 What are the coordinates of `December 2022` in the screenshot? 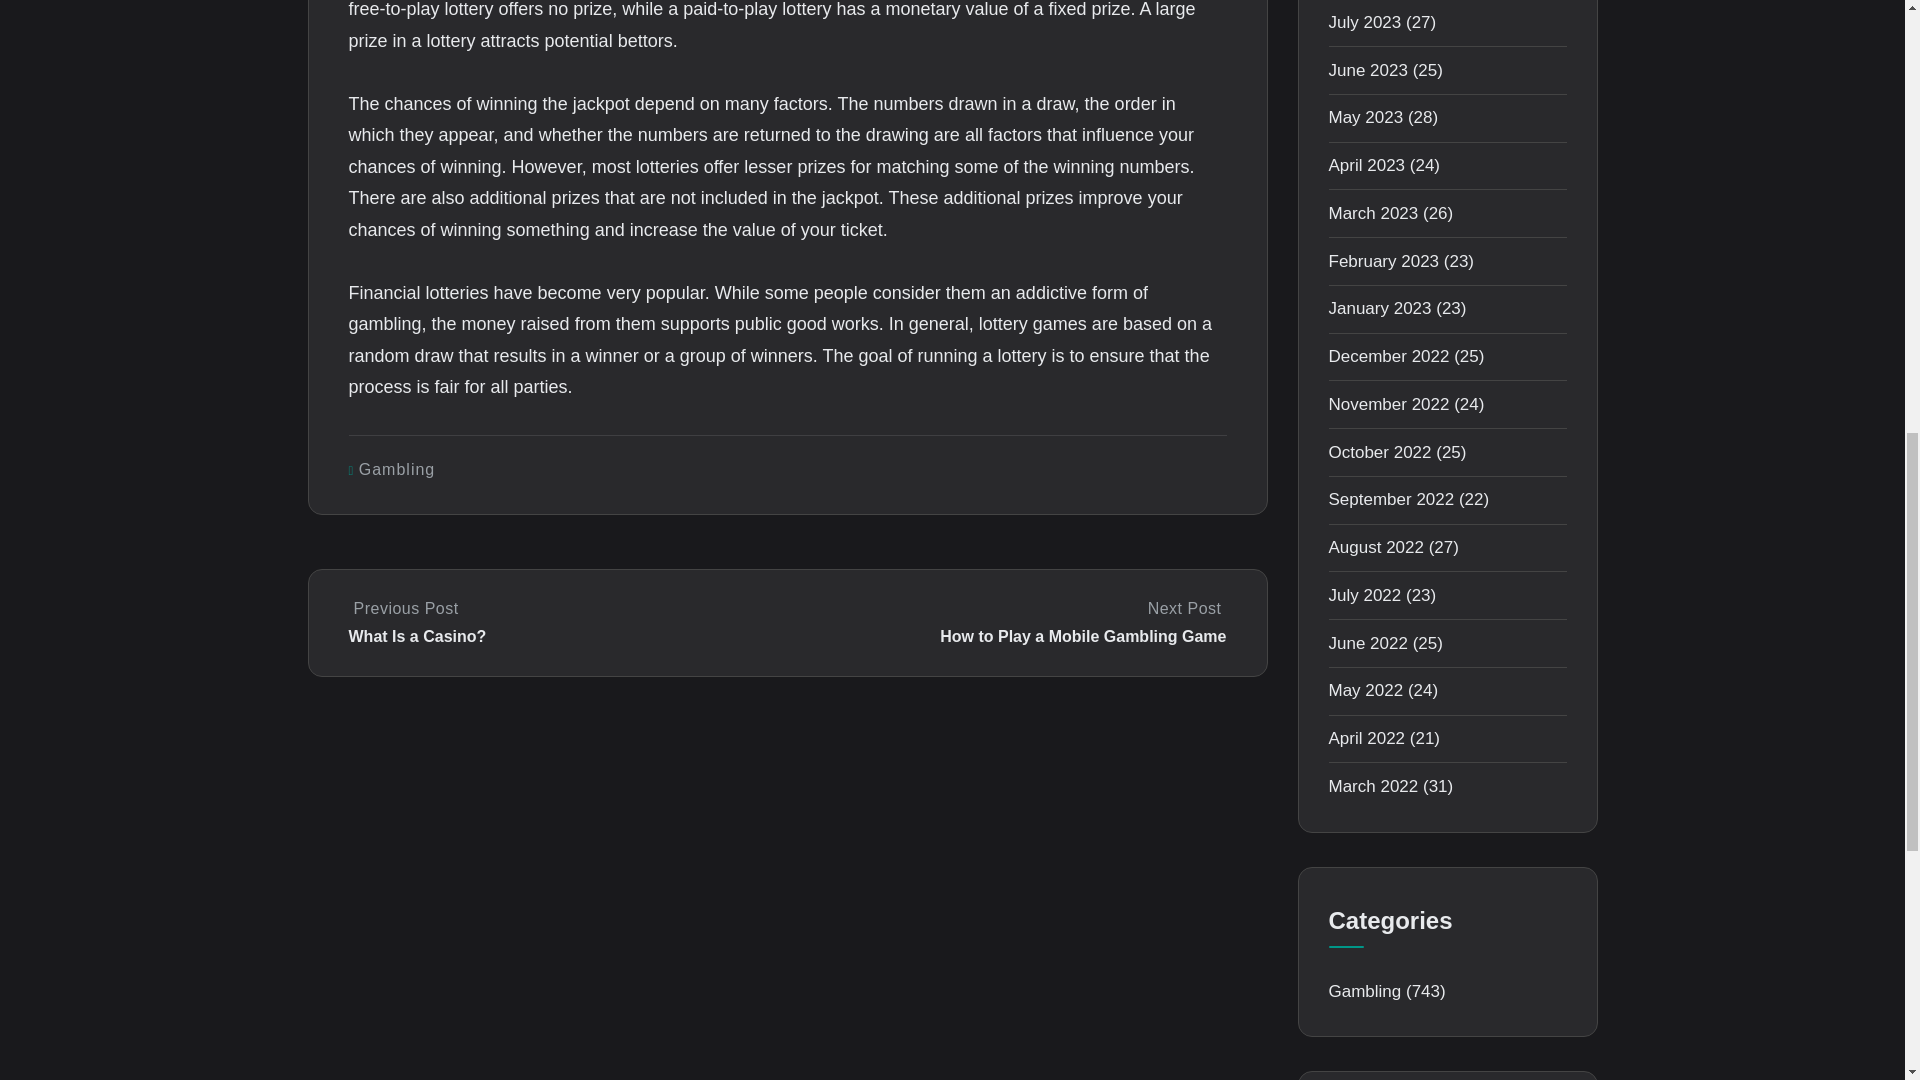 It's located at (1388, 356).